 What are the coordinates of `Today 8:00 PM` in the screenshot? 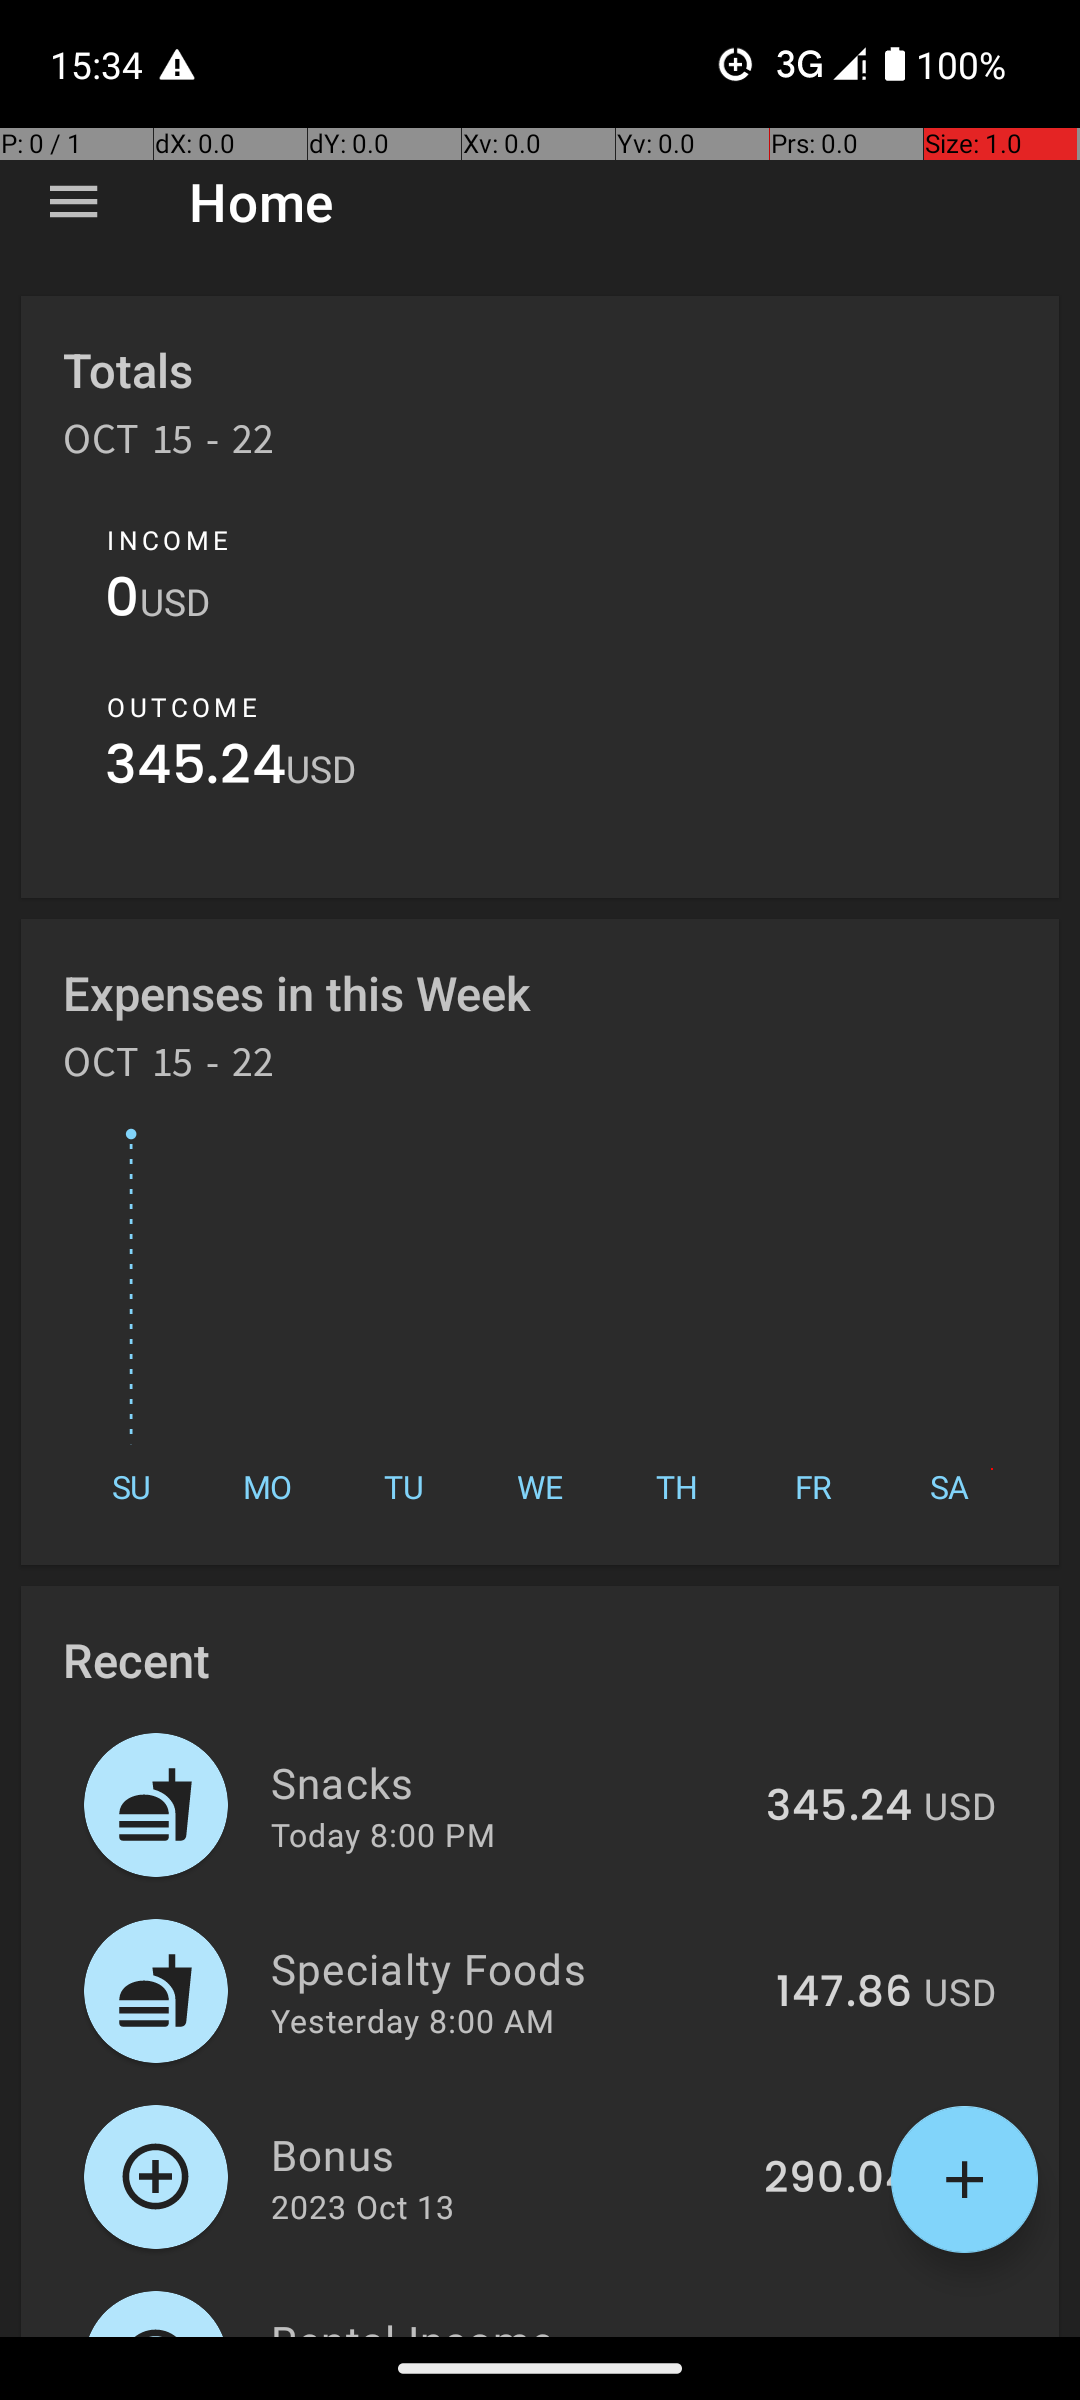 It's located at (383, 1834).